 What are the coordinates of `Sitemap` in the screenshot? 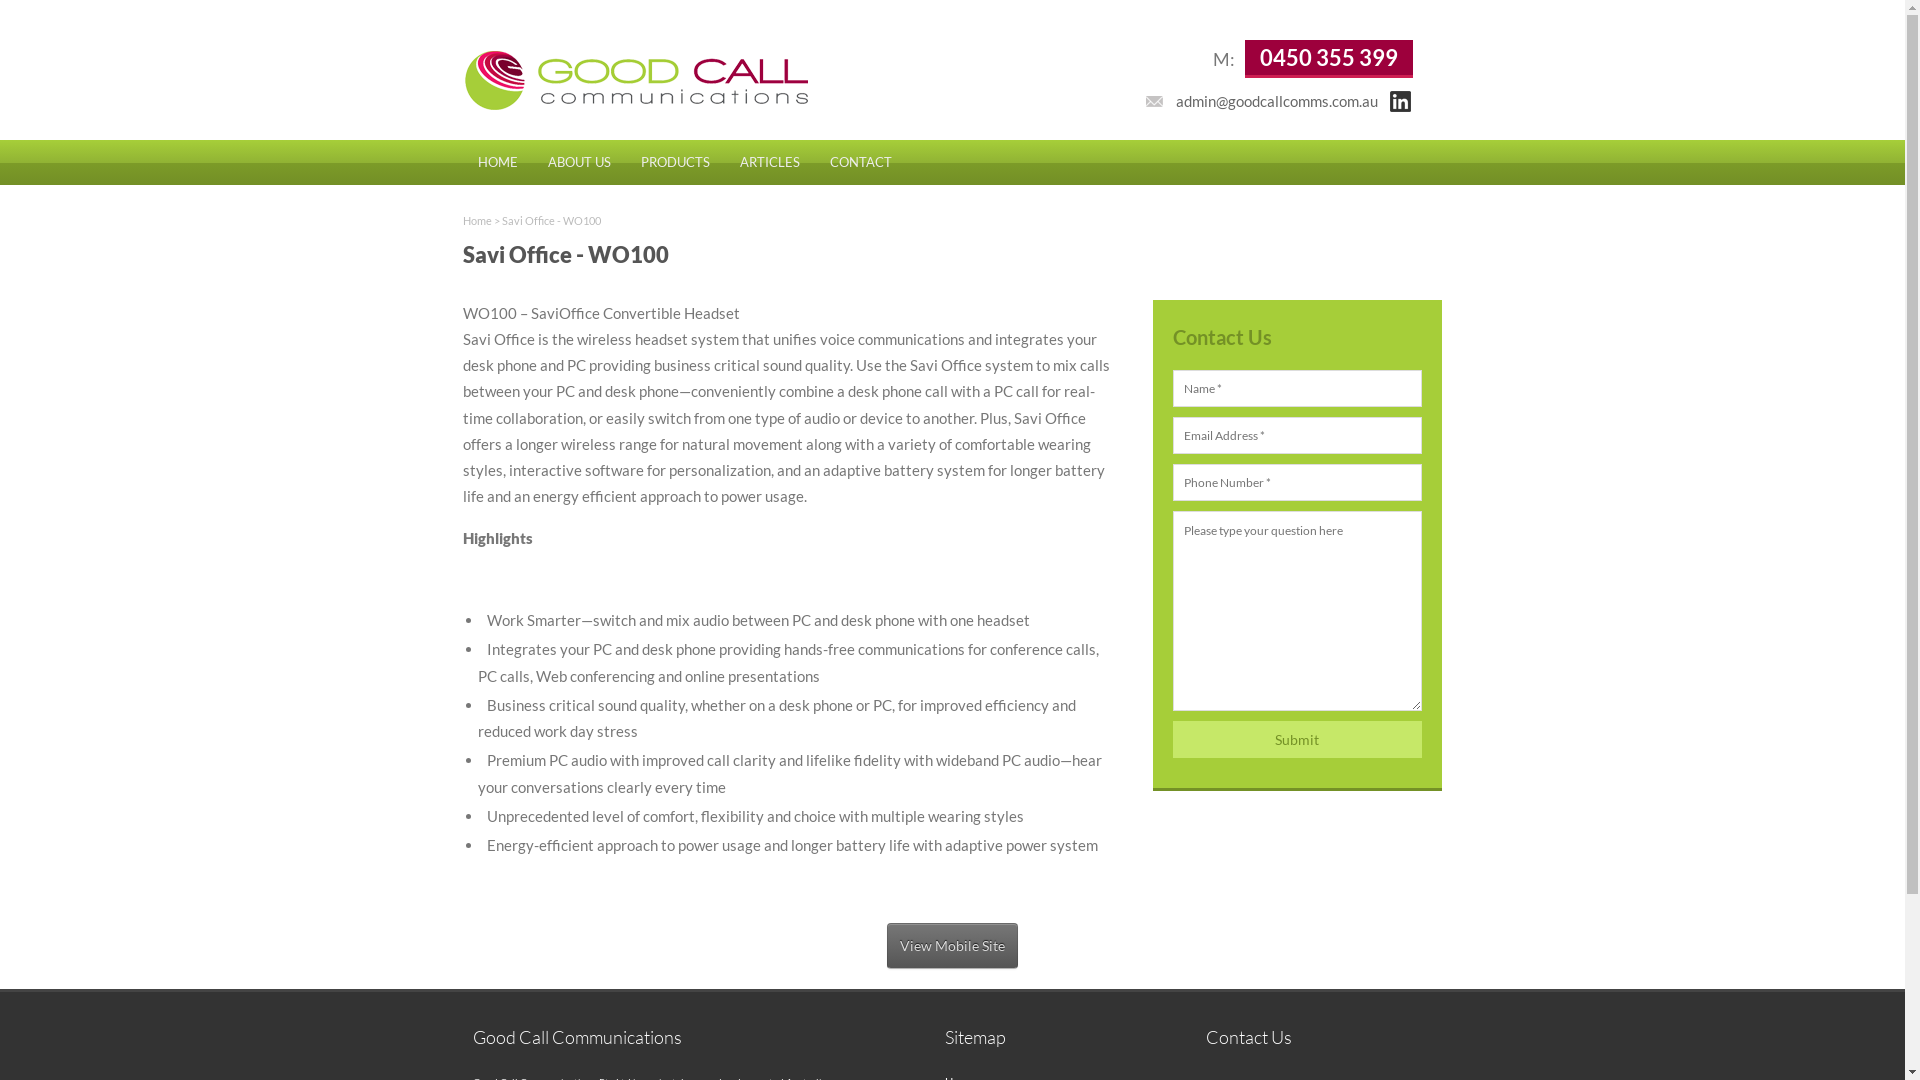 It's located at (976, 1037).